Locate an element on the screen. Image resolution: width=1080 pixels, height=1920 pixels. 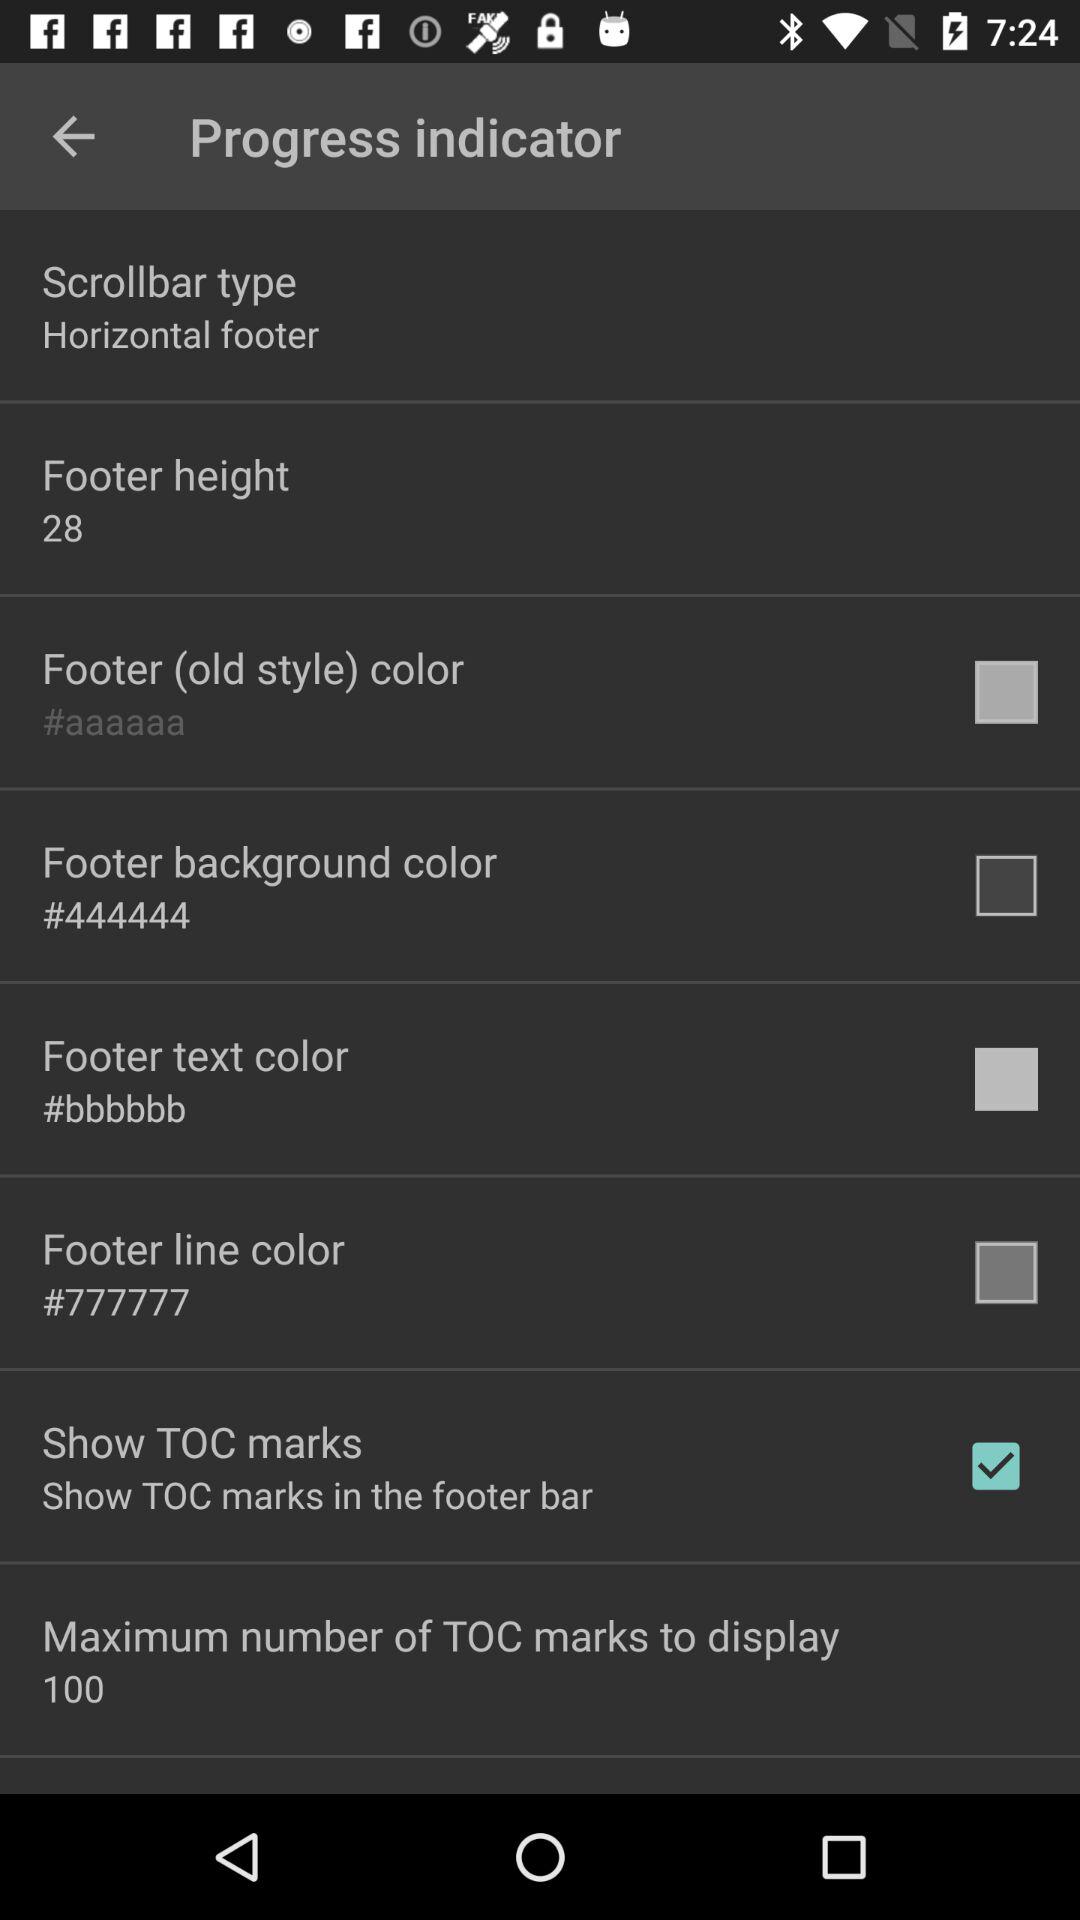
select #bbbbbb icon is located at coordinates (114, 1107).